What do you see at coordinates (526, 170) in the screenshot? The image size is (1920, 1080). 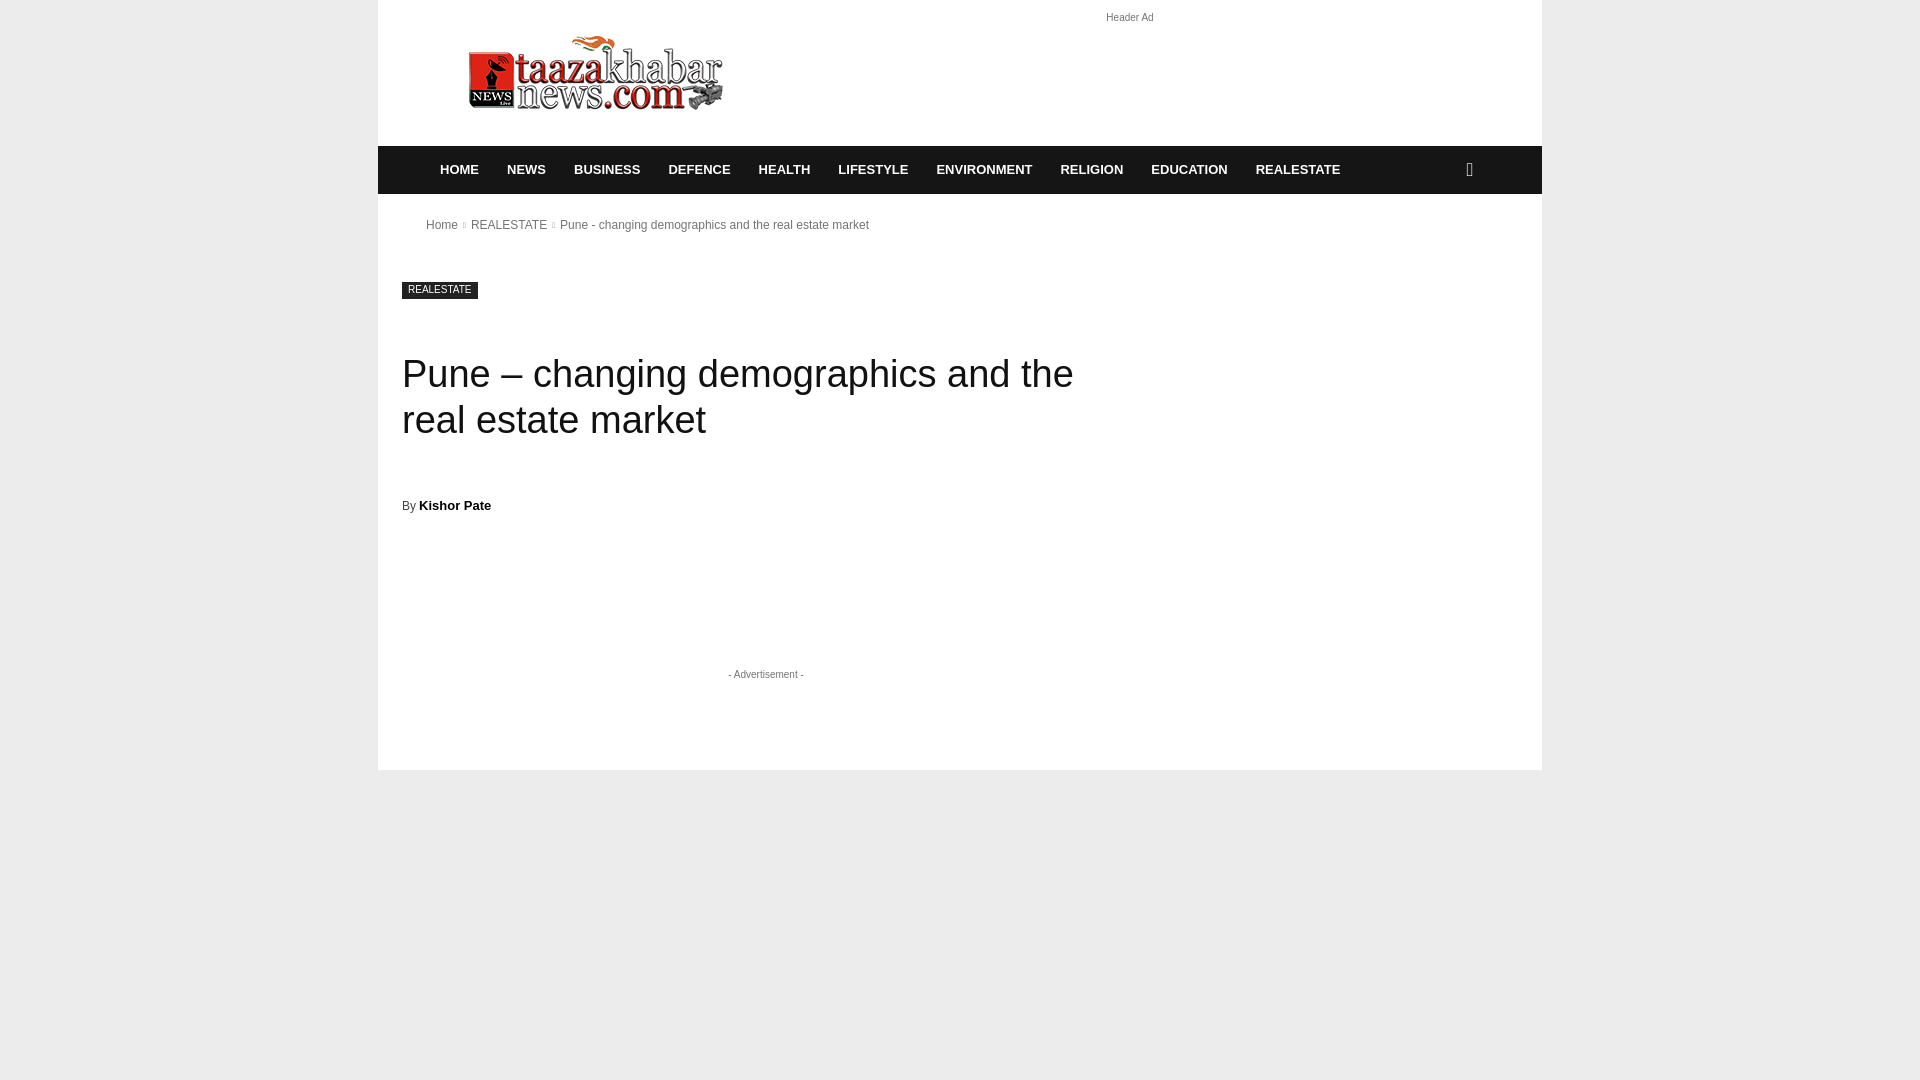 I see `NEWS` at bounding box center [526, 170].